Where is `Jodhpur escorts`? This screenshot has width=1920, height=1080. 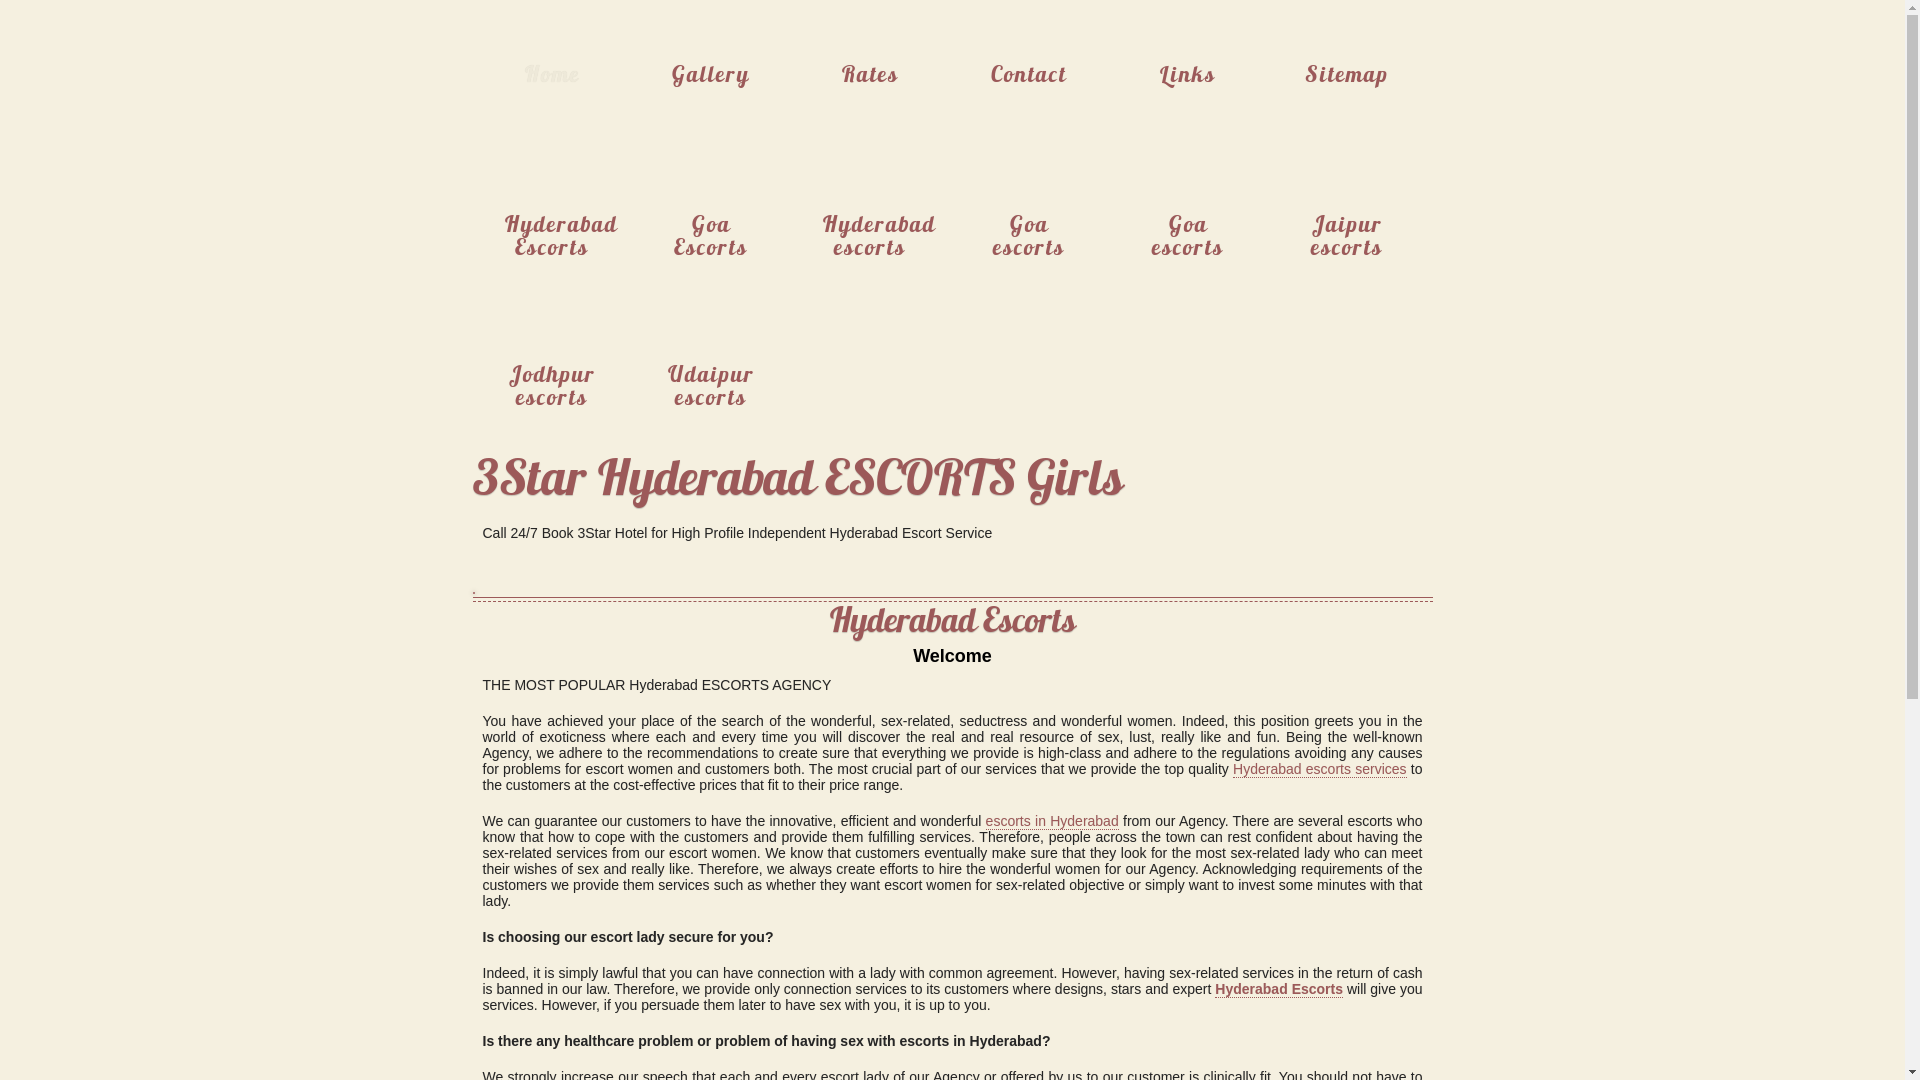
Jodhpur escorts is located at coordinates (552, 375).